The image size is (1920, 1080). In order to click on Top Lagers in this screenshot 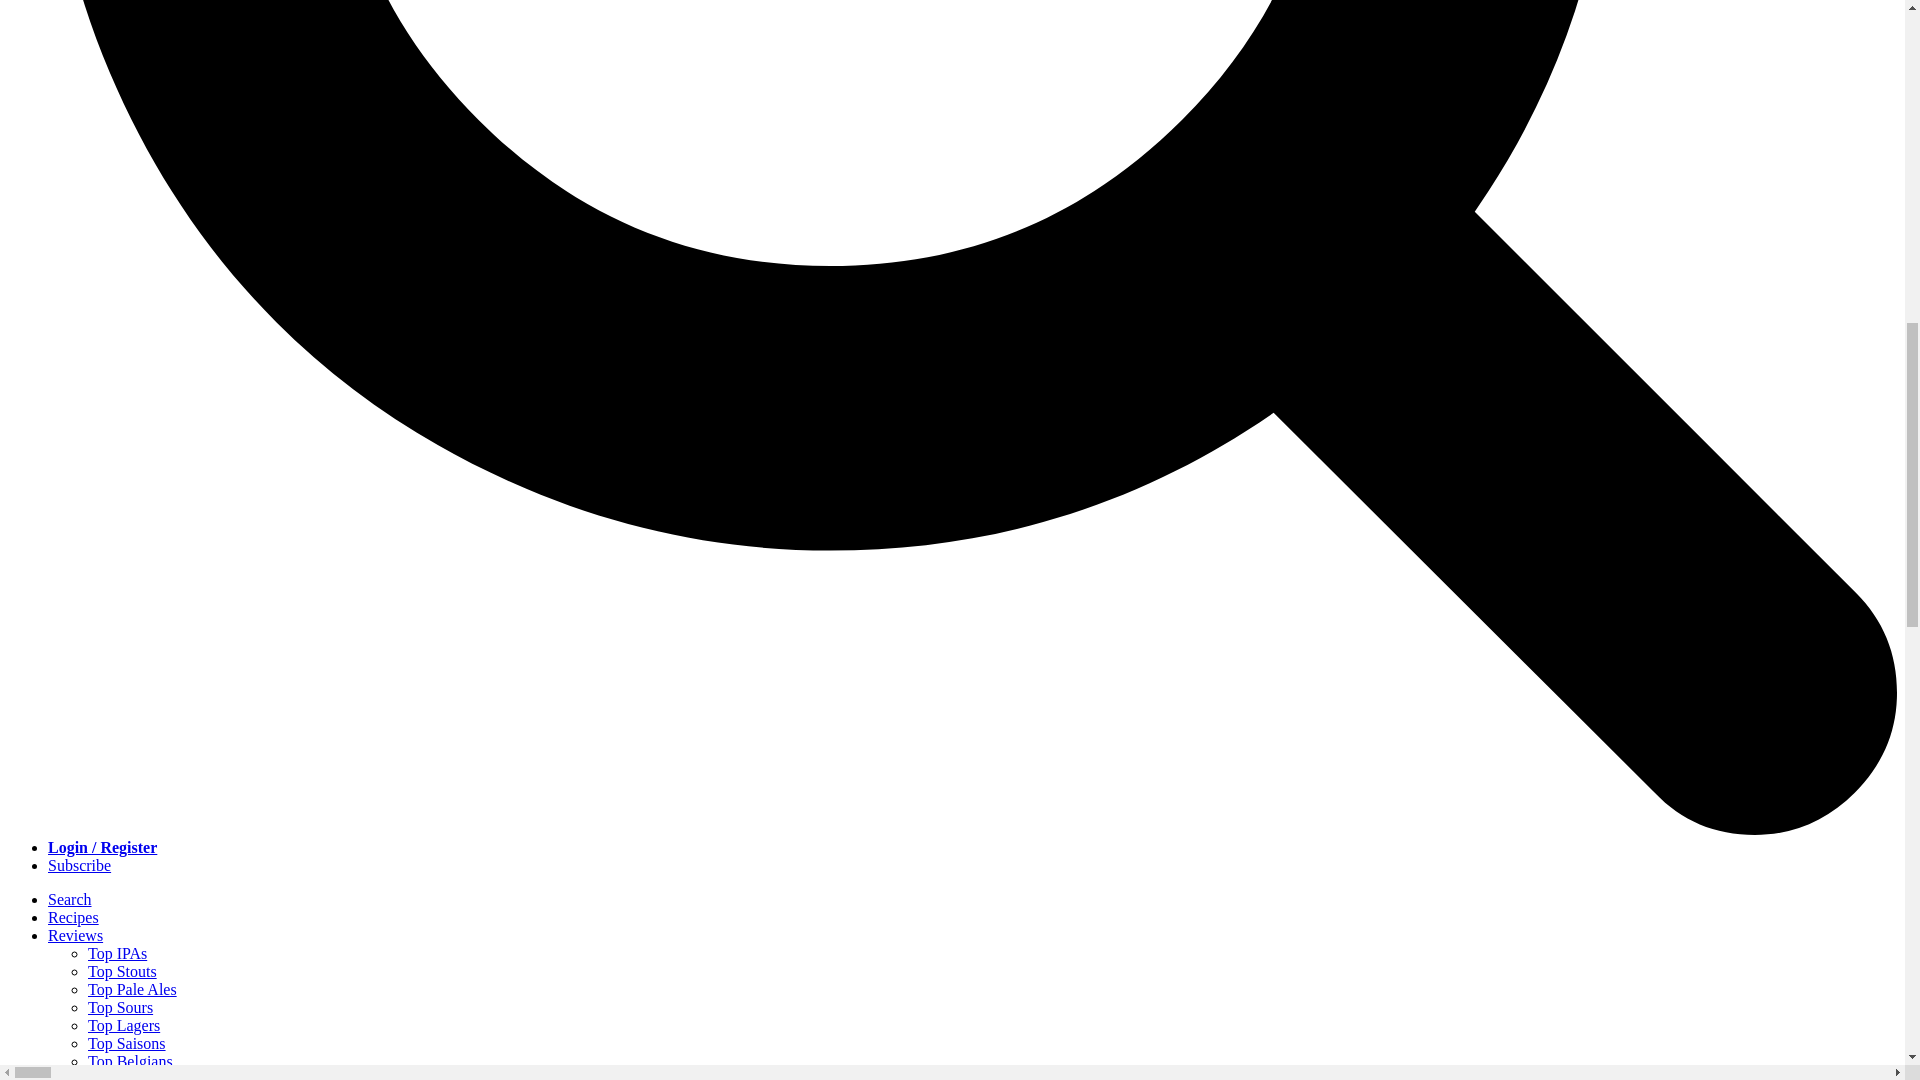, I will do `click(124, 1025)`.